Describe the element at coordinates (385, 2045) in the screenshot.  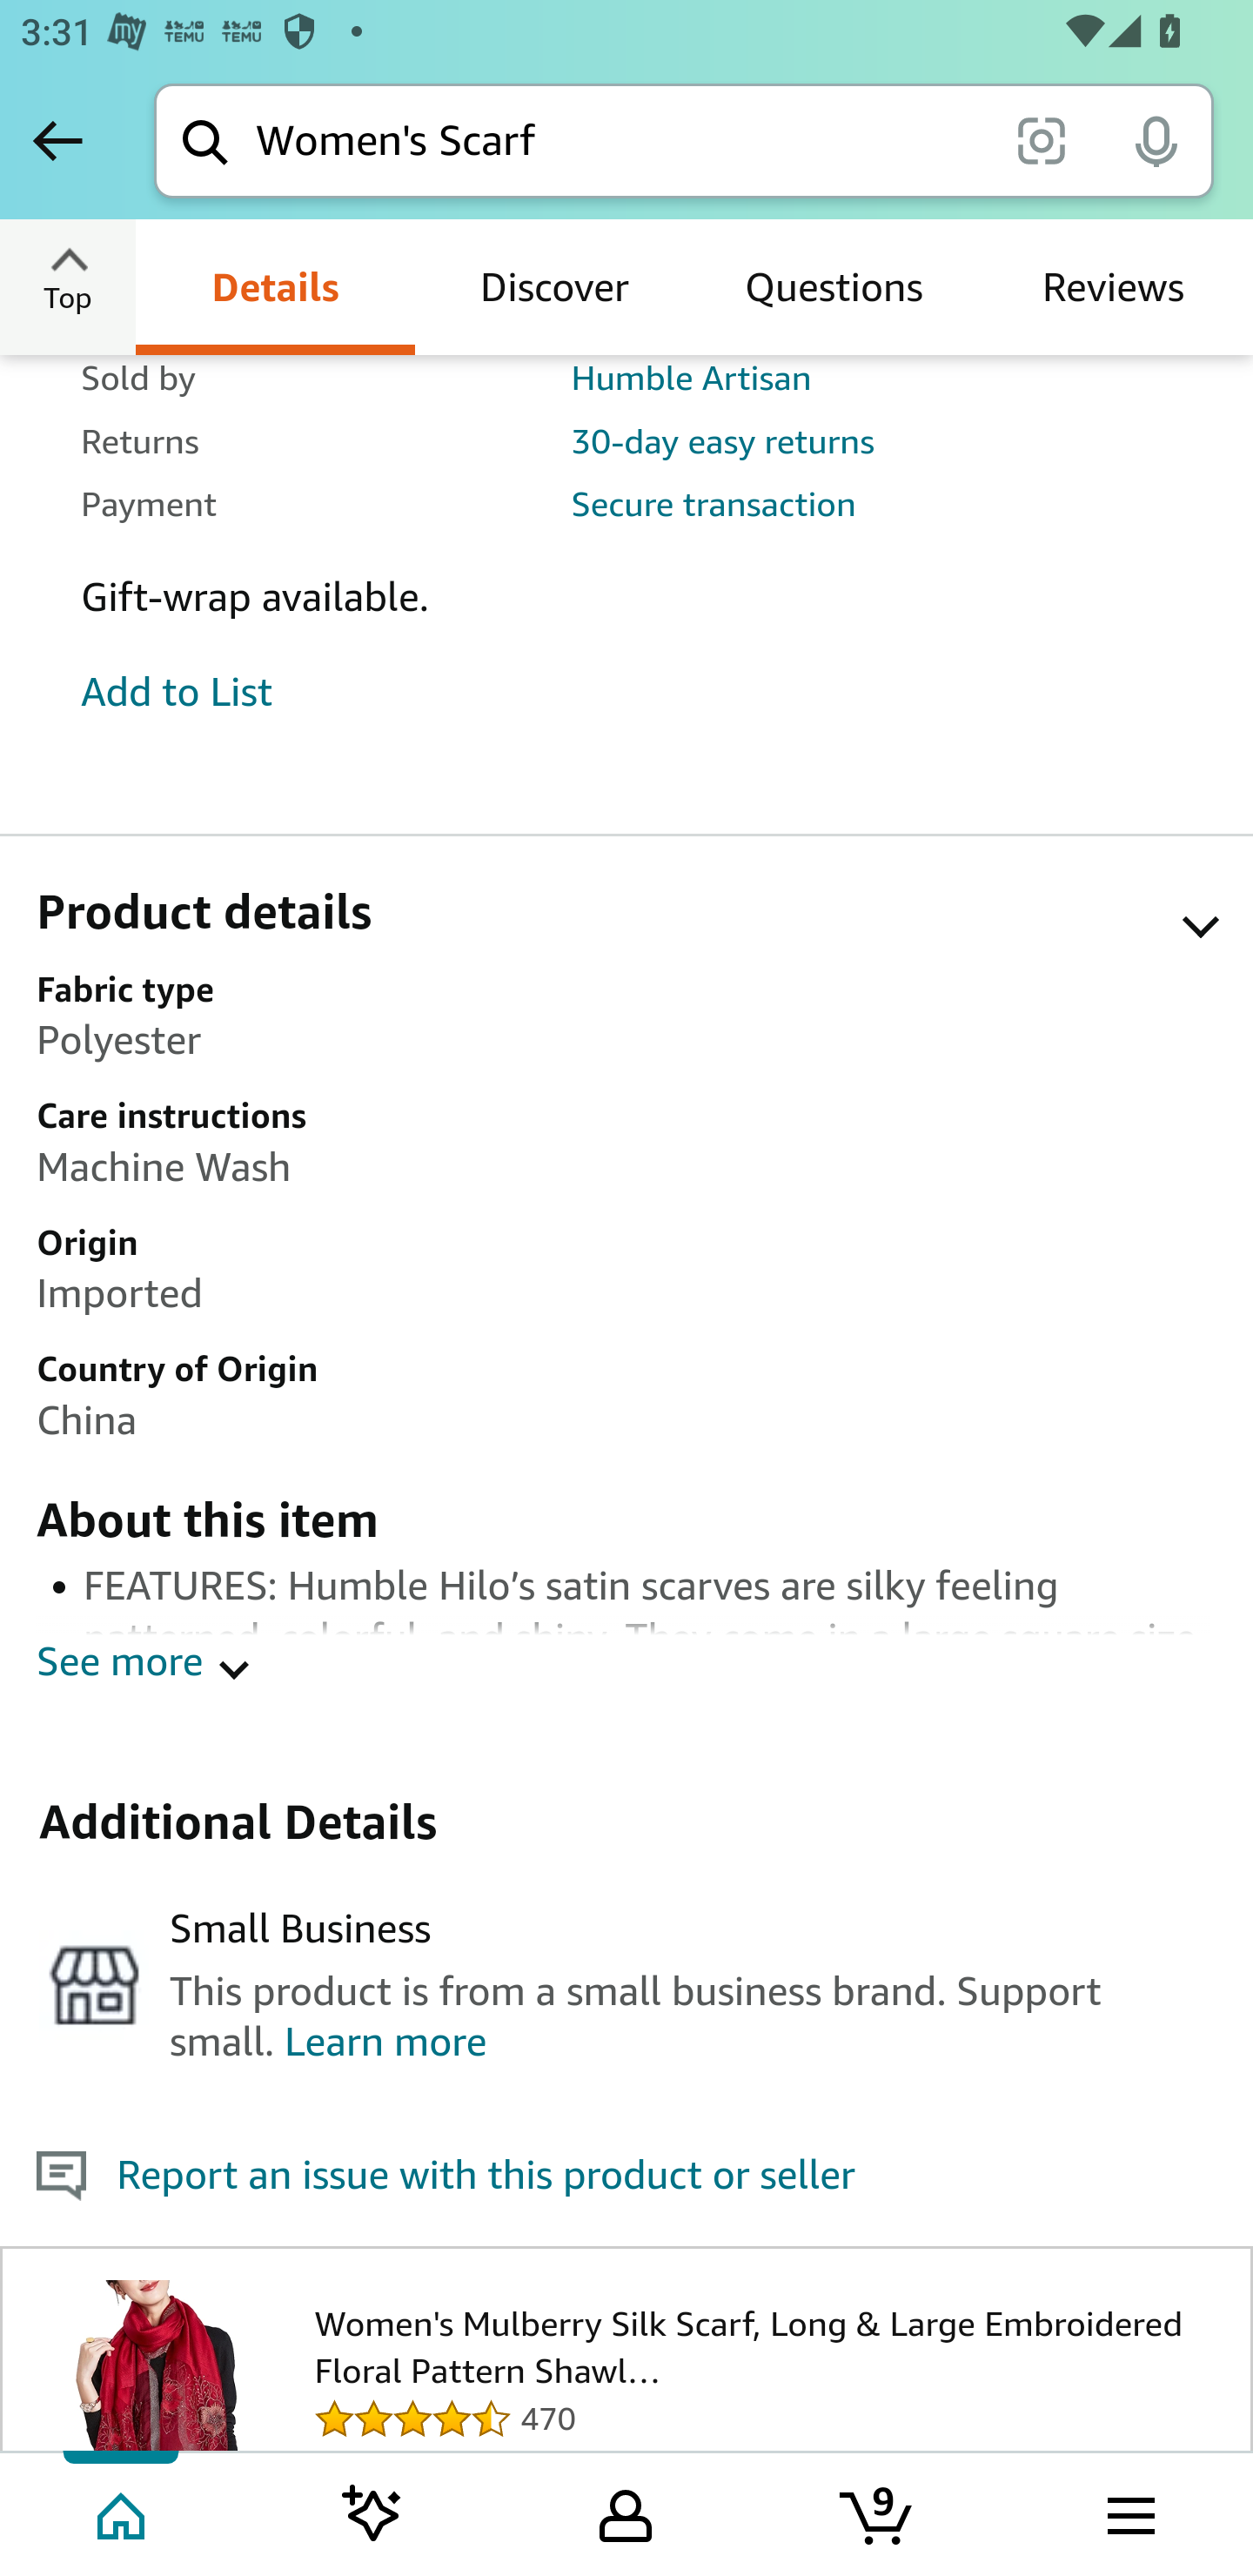
I see `Learn more` at that location.